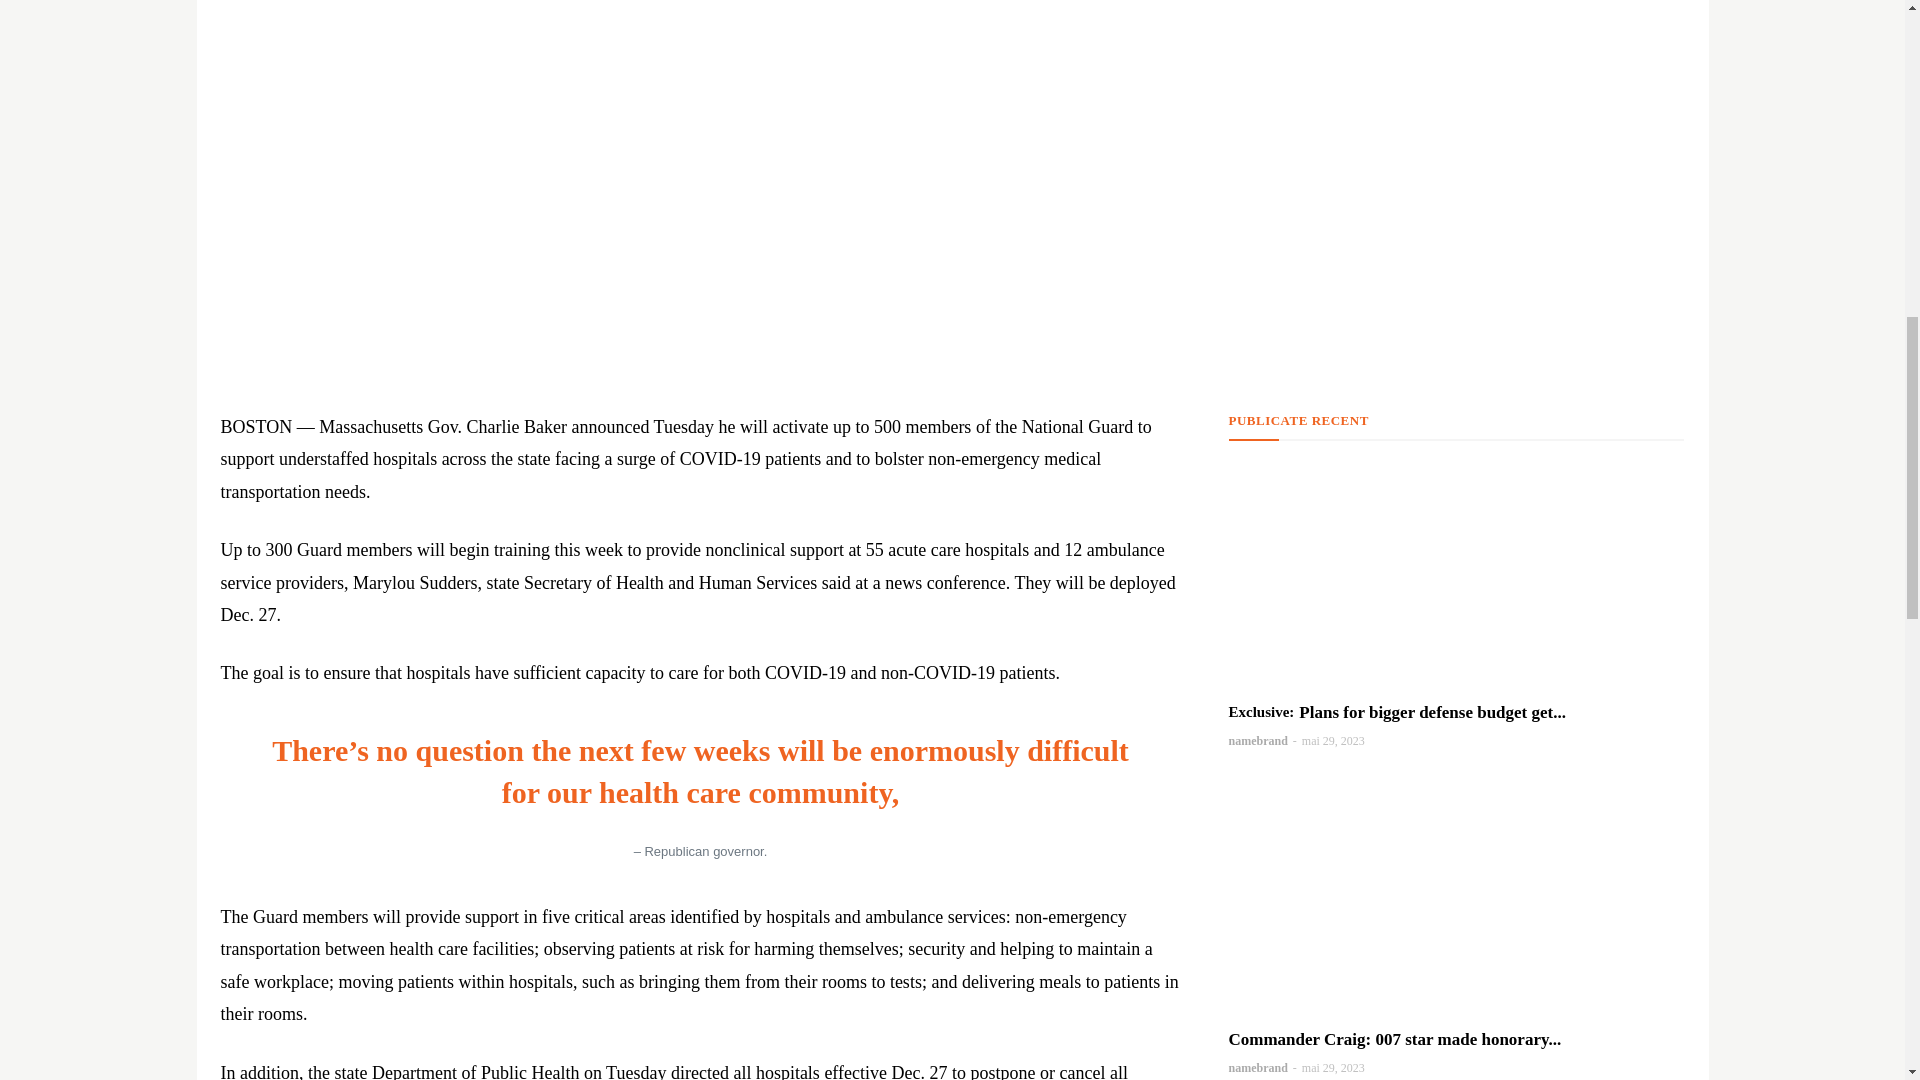  What do you see at coordinates (1396, 712) in the screenshot?
I see `Plans for bigger defense budget get...` at bounding box center [1396, 712].